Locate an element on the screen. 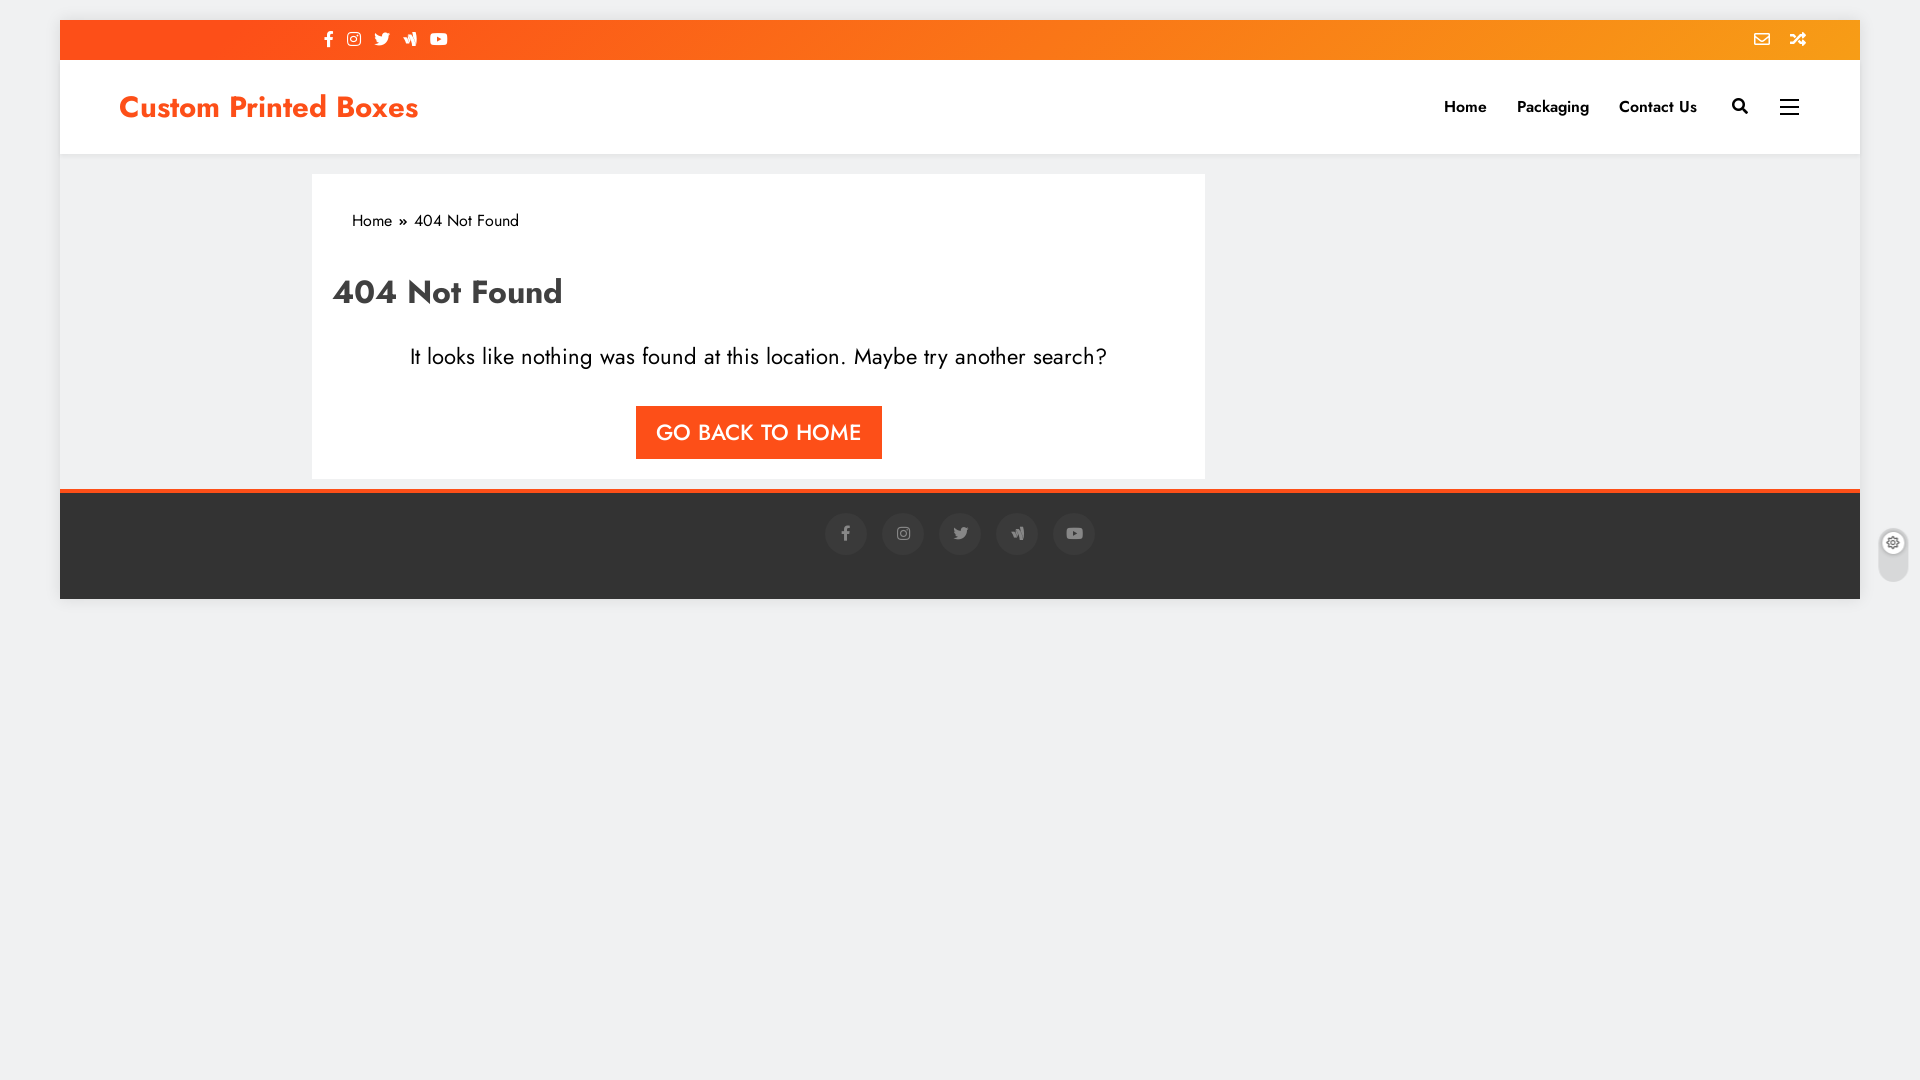 This screenshot has width=1920, height=1080. Home is located at coordinates (1466, 107).